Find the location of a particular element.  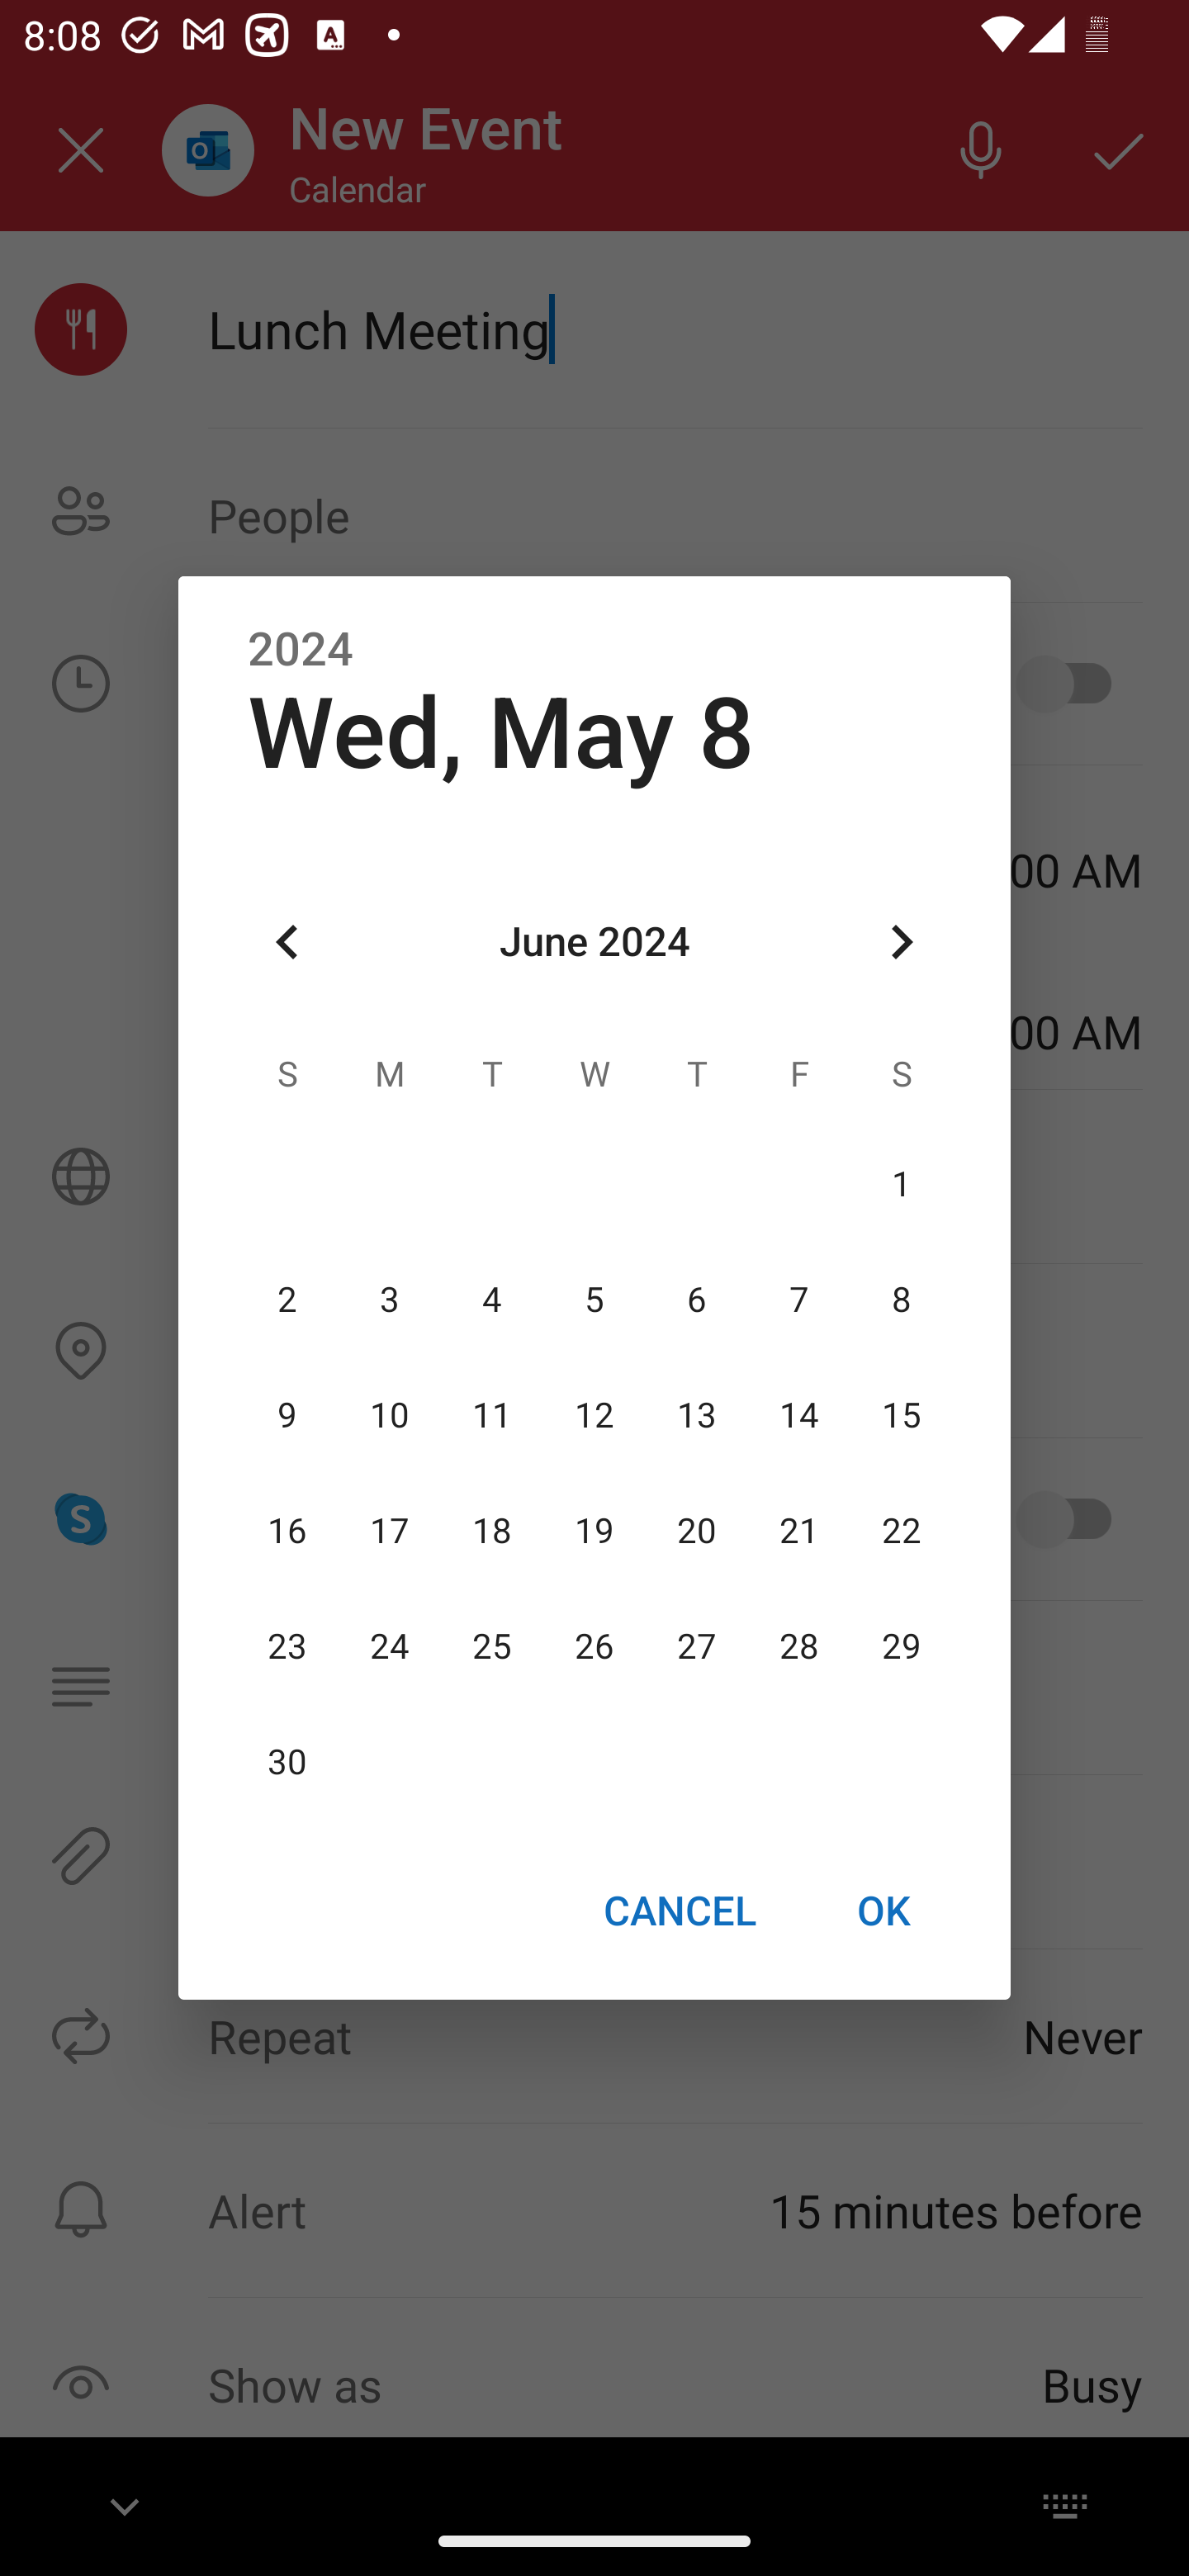

Next month is located at coordinates (902, 943).